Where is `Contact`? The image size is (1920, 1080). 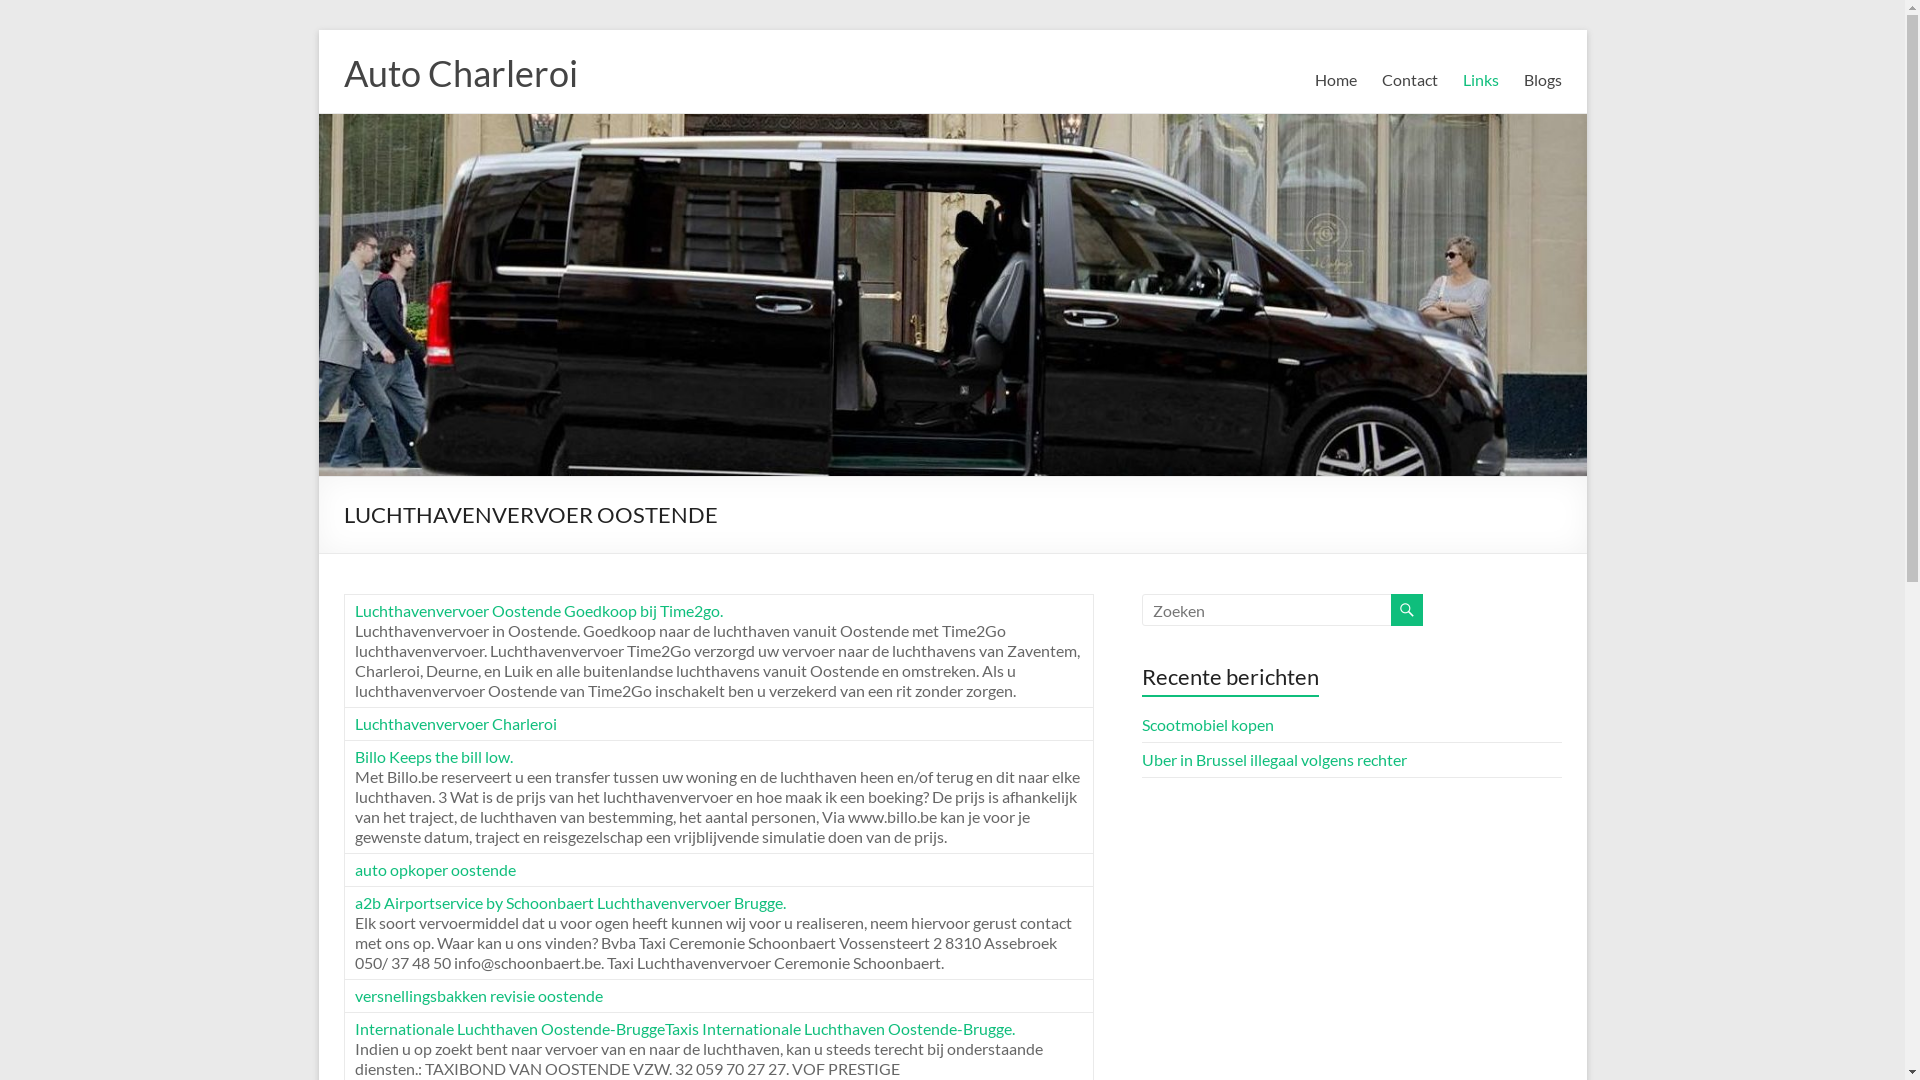
Contact is located at coordinates (1410, 80).